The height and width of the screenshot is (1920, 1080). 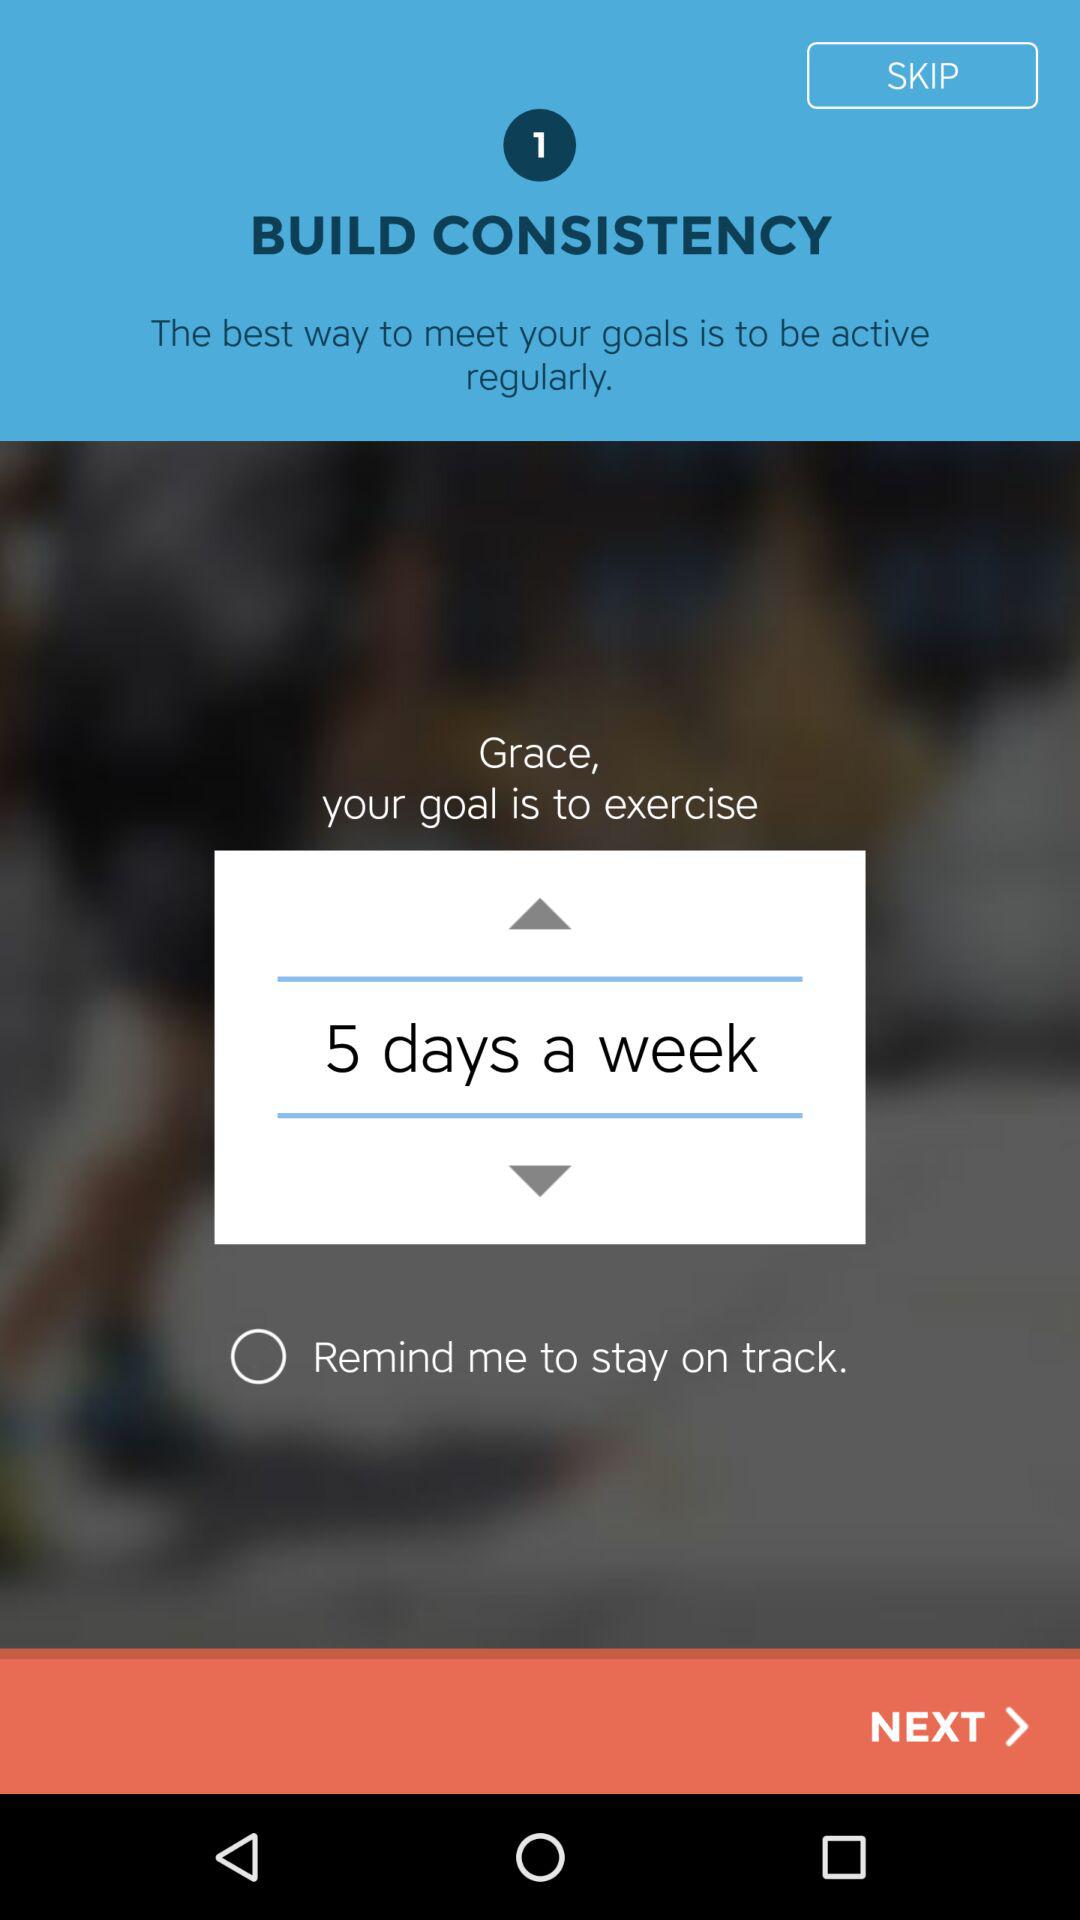 I want to click on flip until the remind me to, so click(x=540, y=1356).